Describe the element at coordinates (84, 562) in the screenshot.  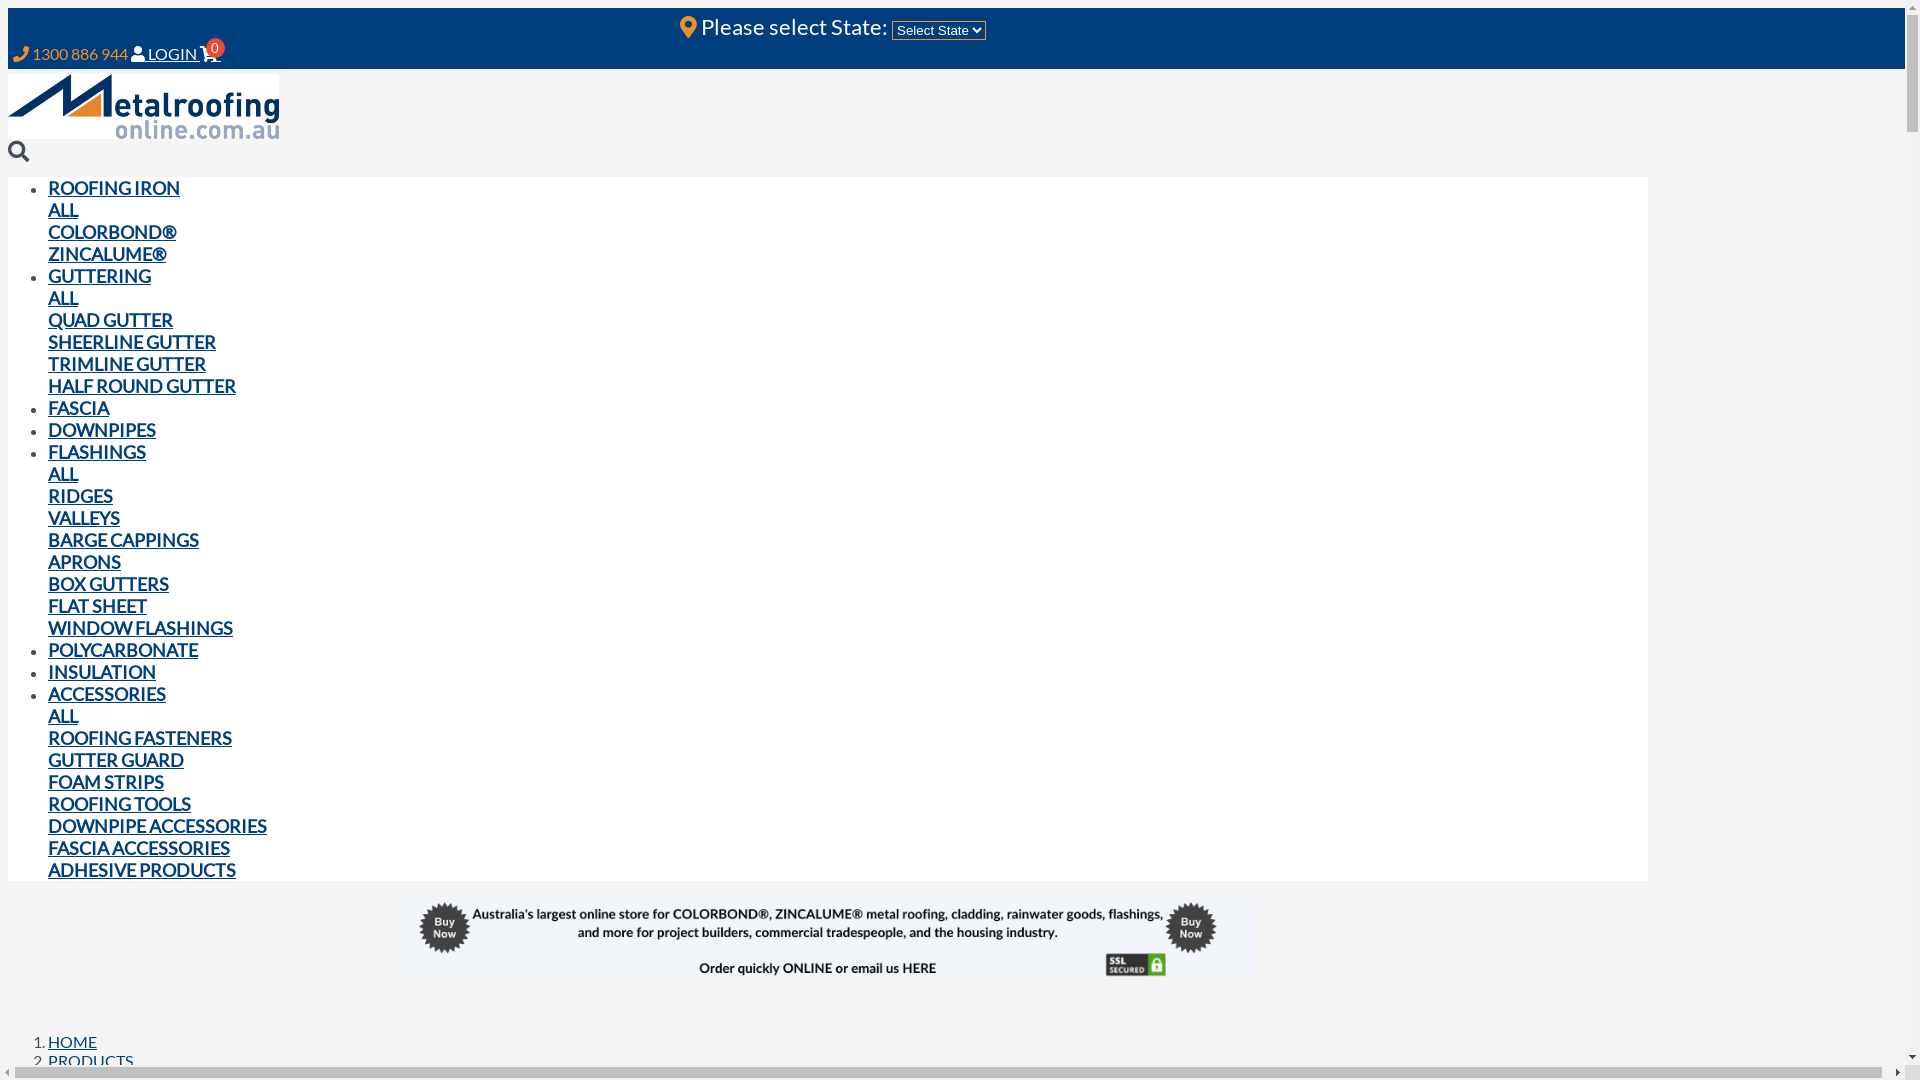
I see `APRONS` at that location.